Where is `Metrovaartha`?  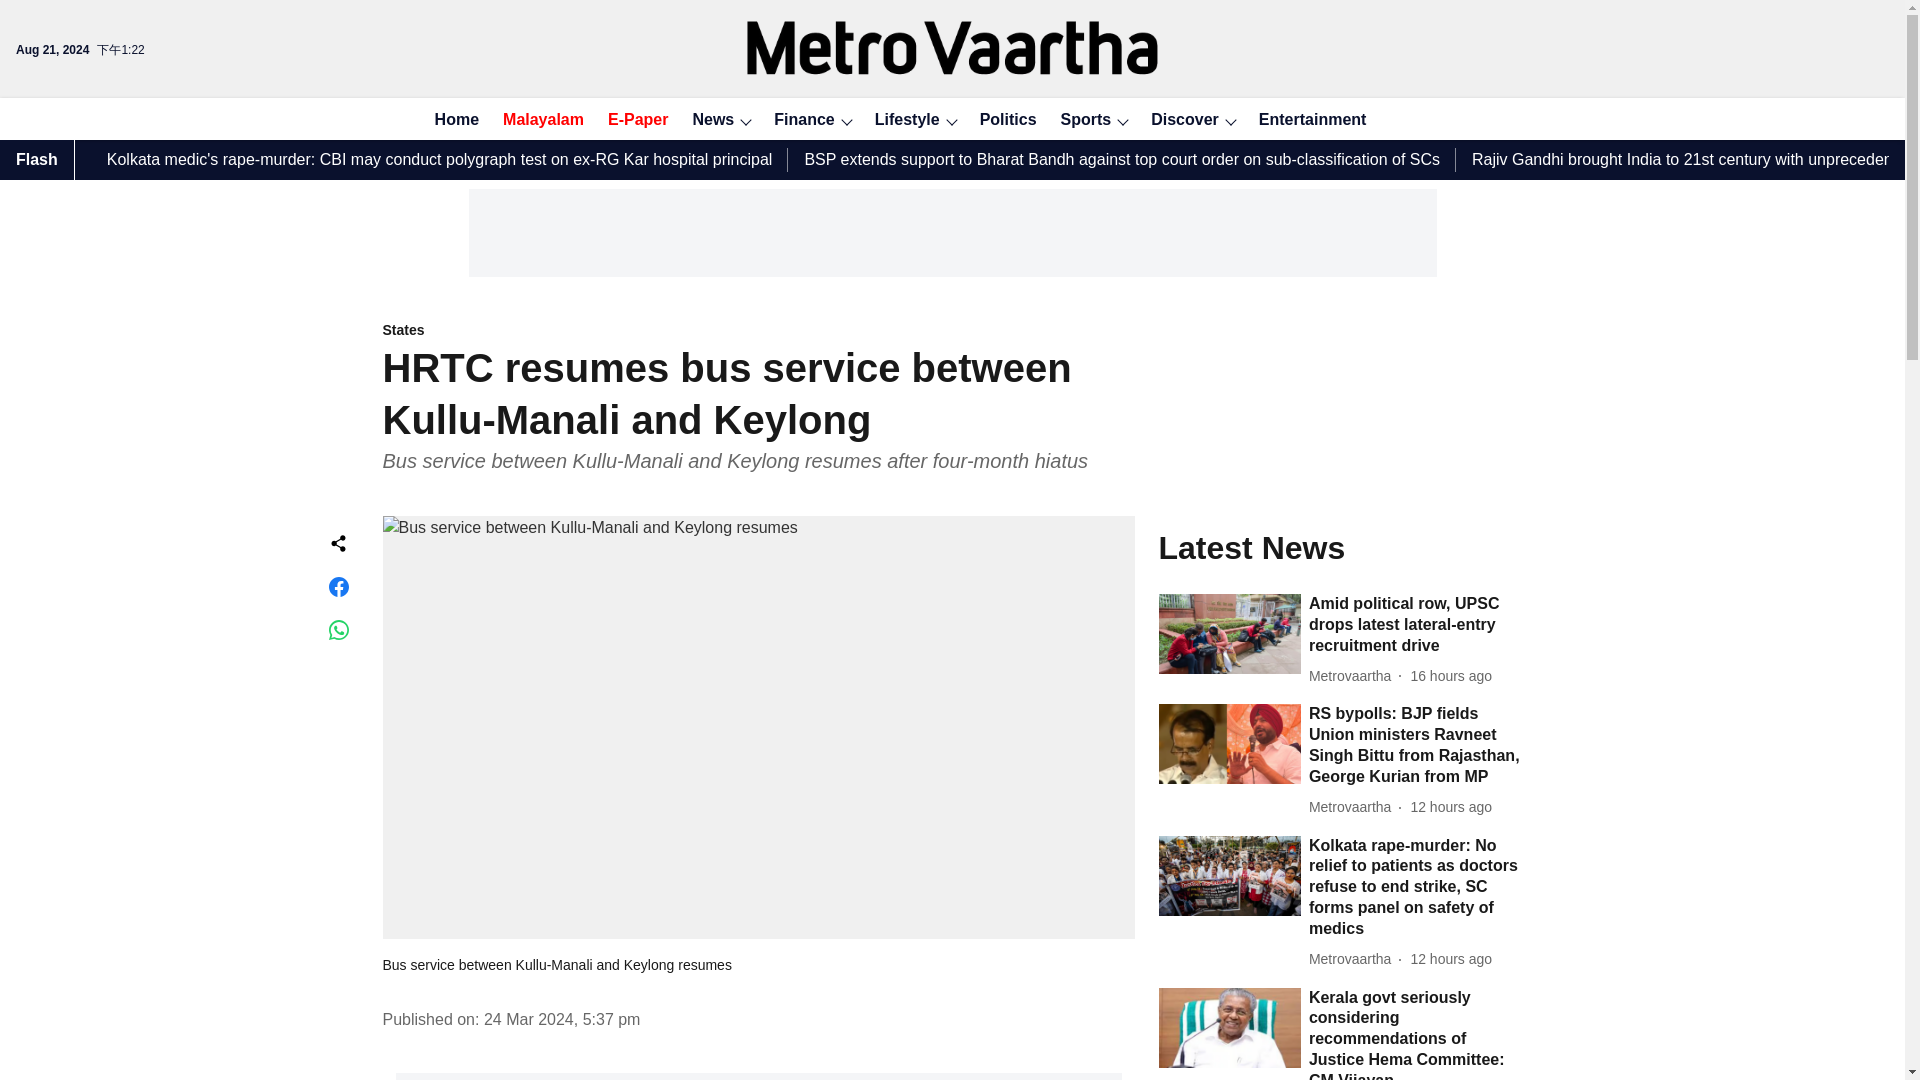
Metrovaartha is located at coordinates (1354, 676).